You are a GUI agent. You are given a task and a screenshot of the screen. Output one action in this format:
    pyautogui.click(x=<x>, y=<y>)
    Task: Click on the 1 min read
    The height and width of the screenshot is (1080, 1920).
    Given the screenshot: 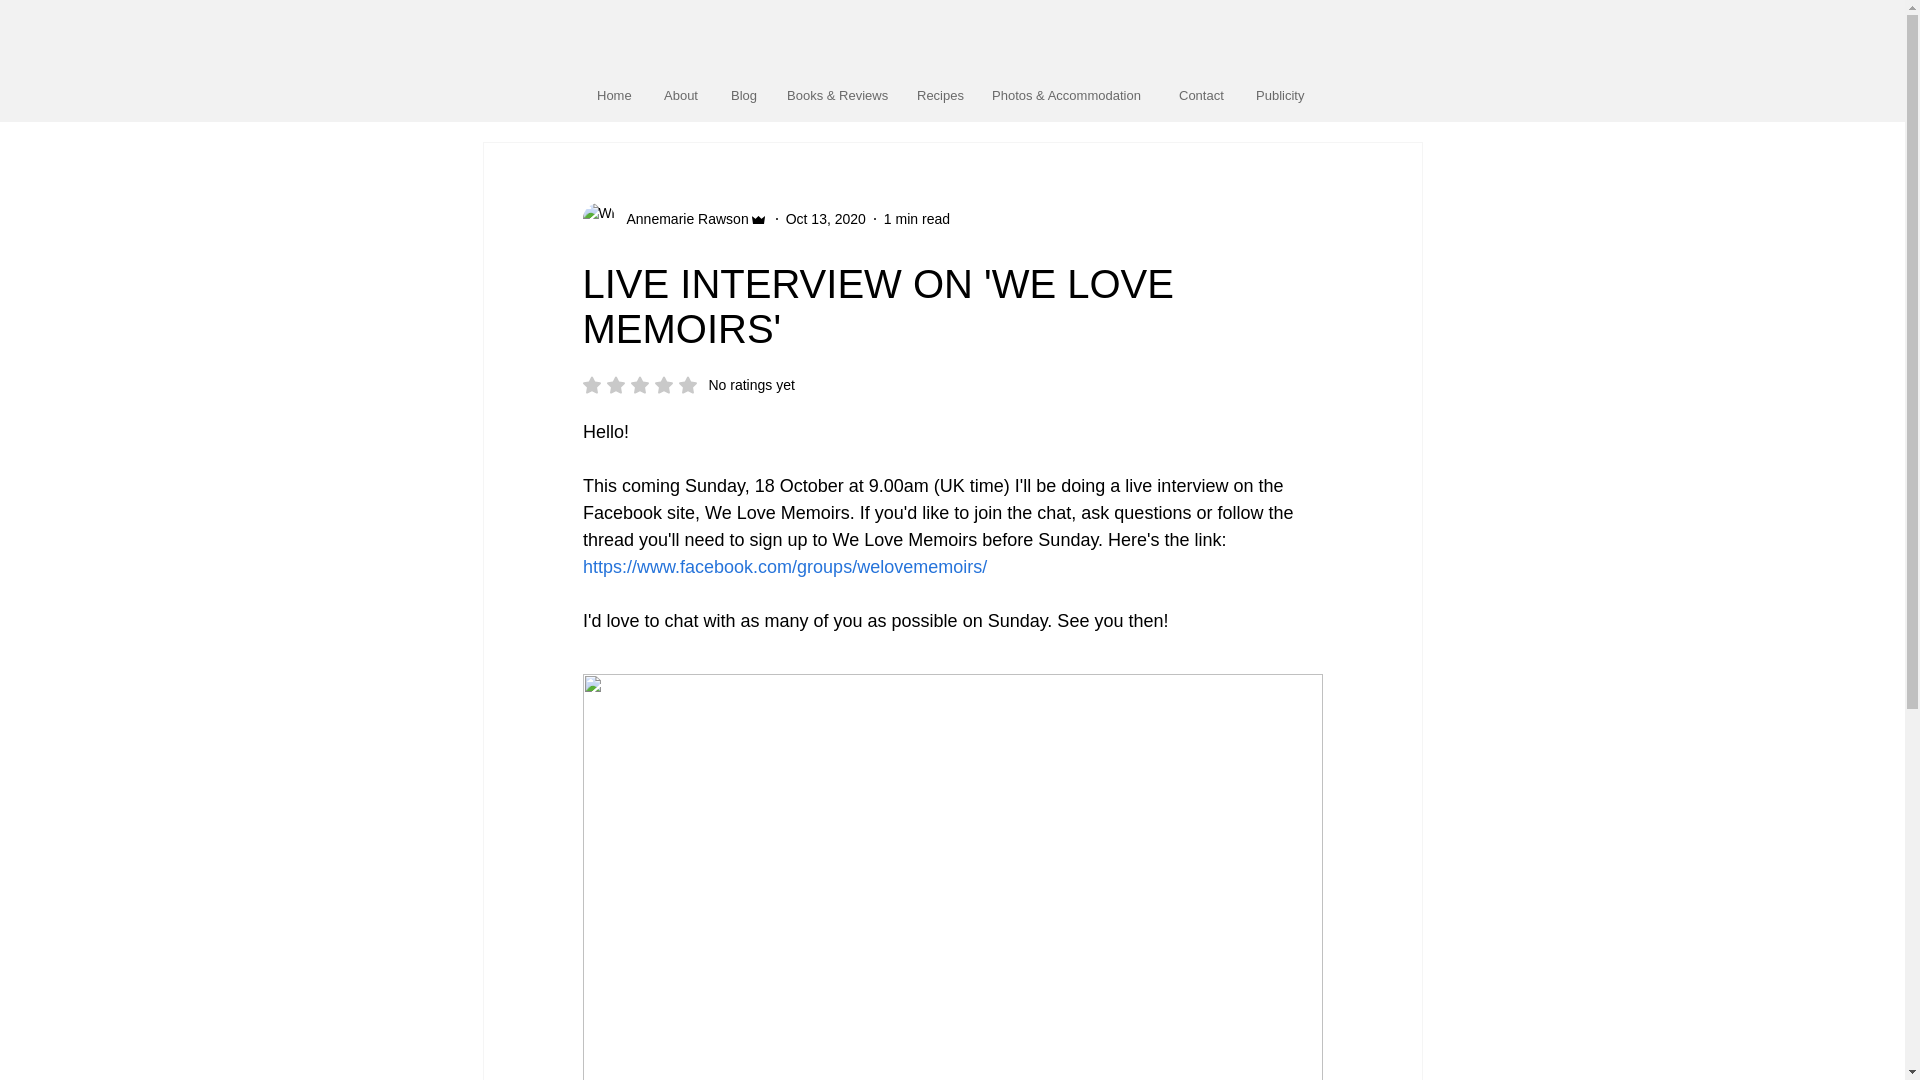 What is the action you would take?
    pyautogui.click(x=688, y=384)
    